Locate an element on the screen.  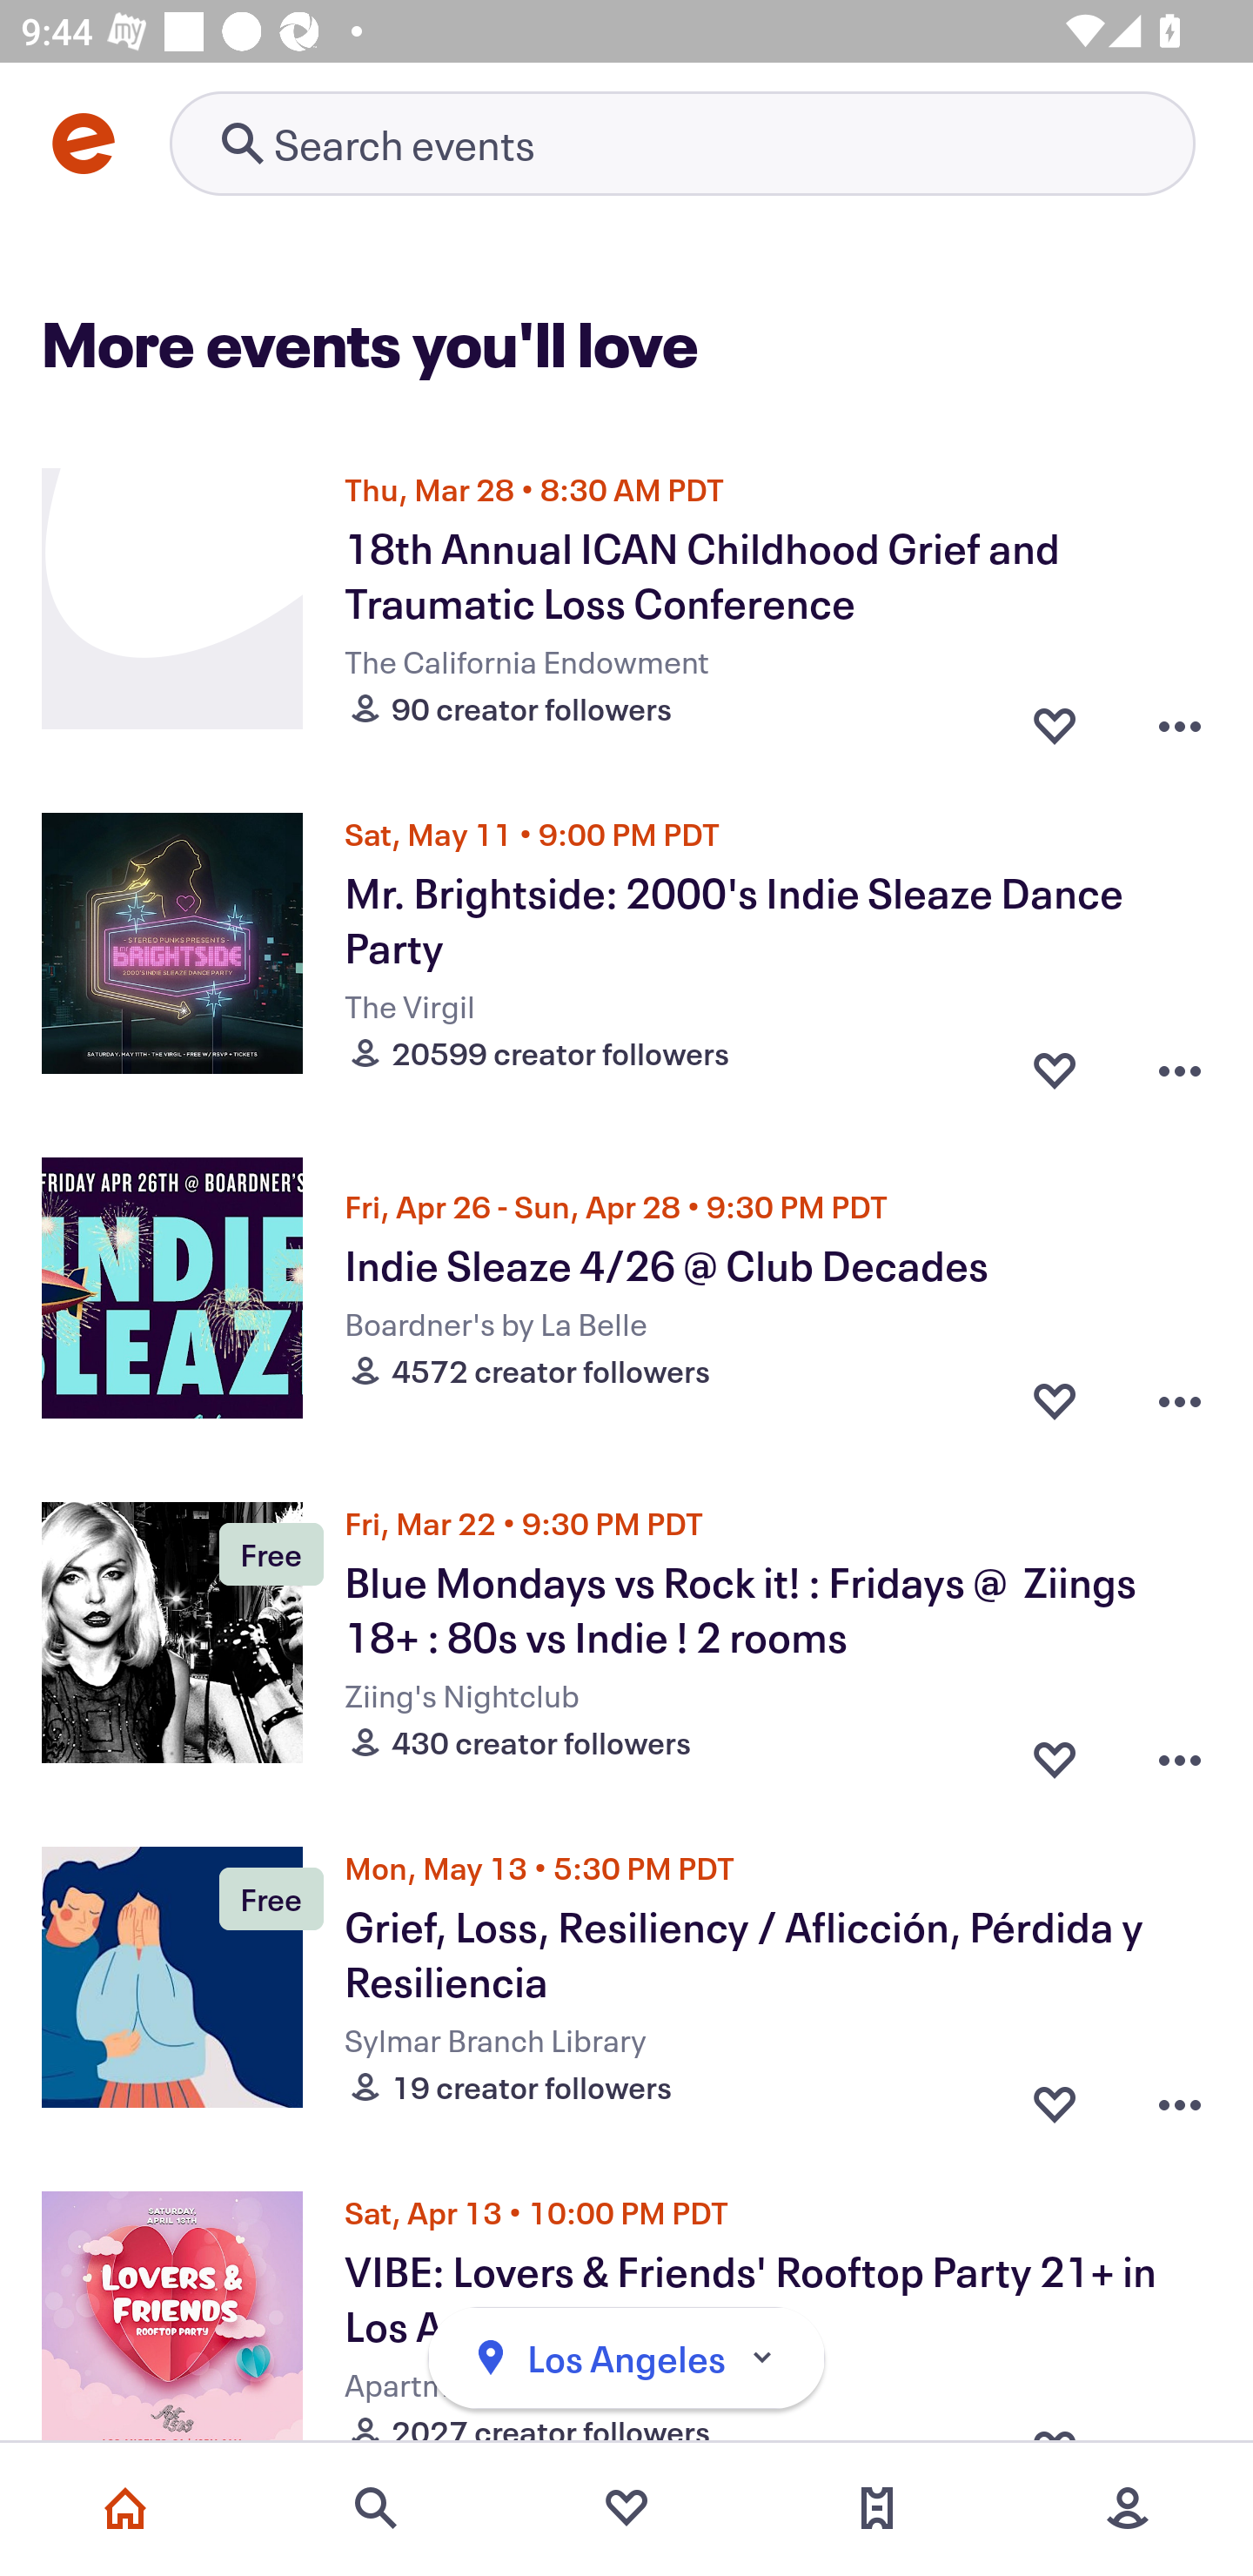
Overflow menu button is located at coordinates (1180, 1751).